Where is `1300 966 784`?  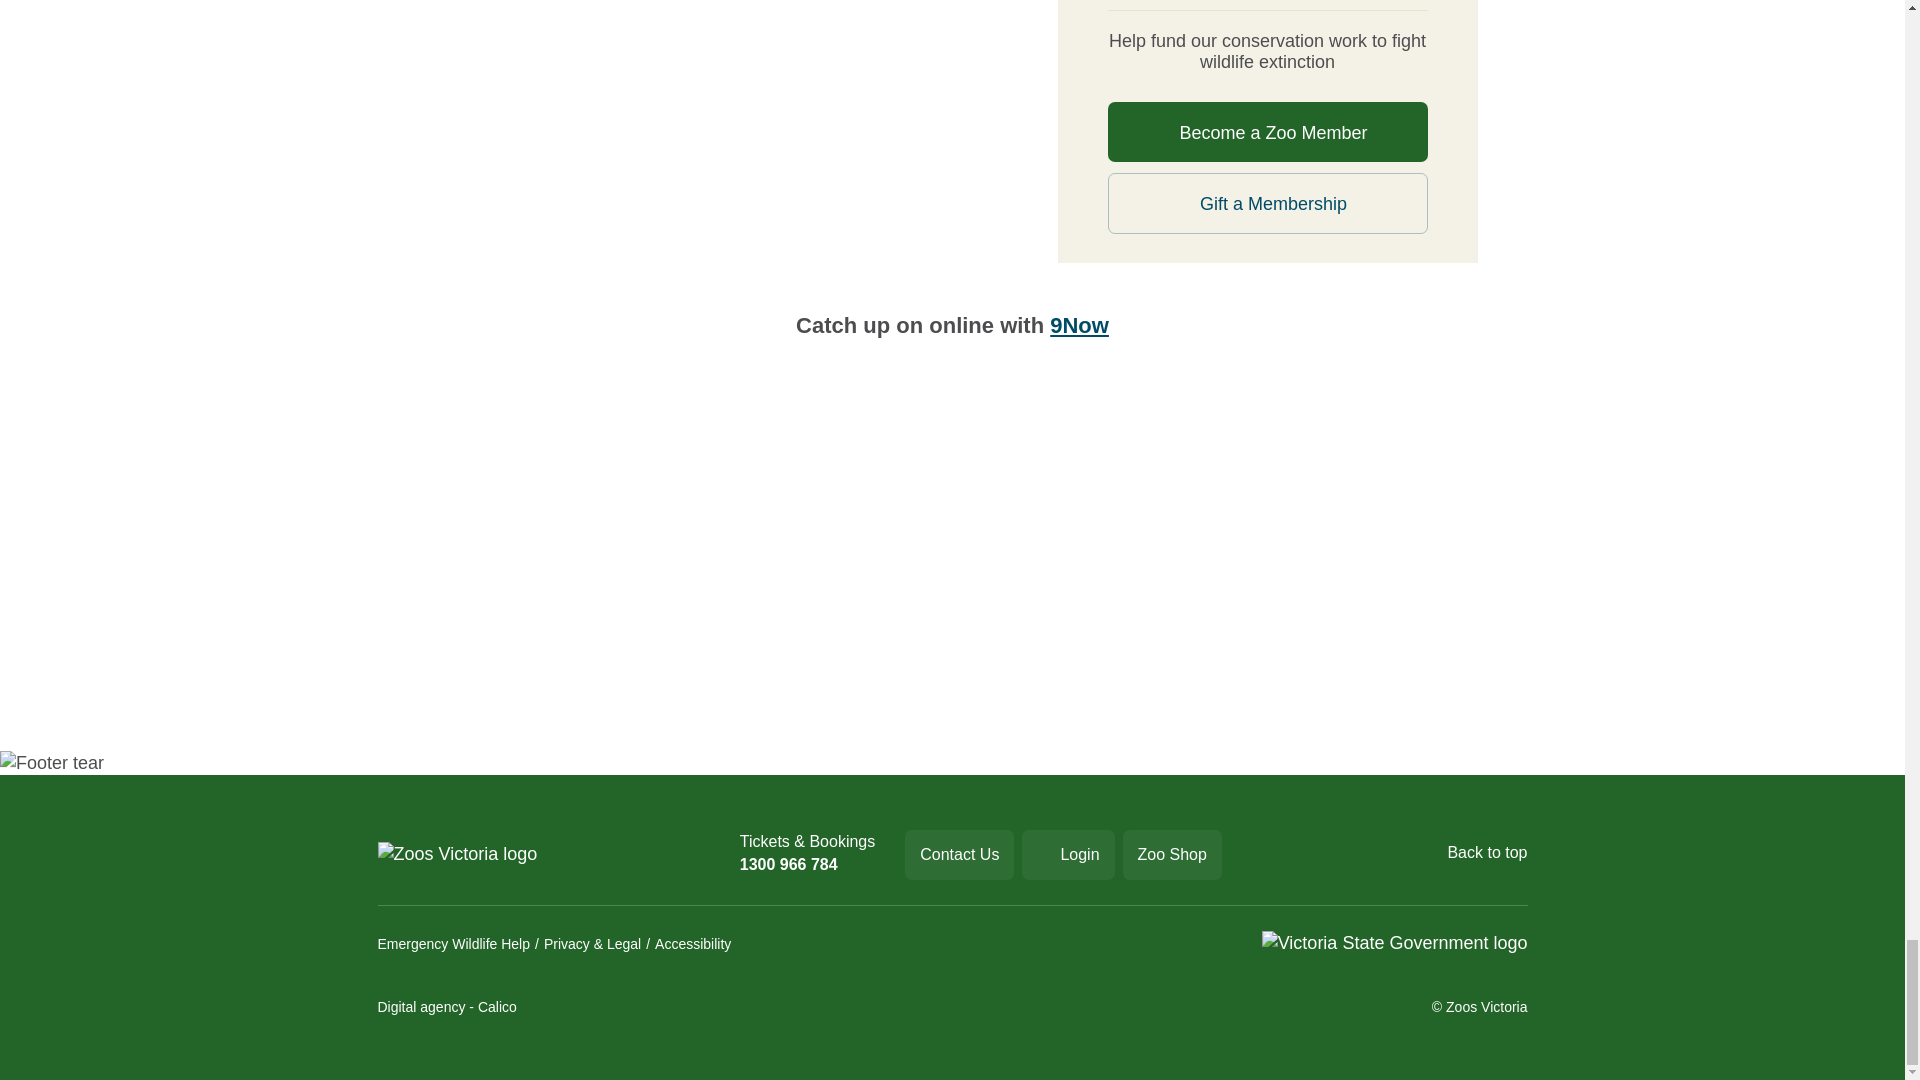 1300 966 784 is located at coordinates (807, 864).